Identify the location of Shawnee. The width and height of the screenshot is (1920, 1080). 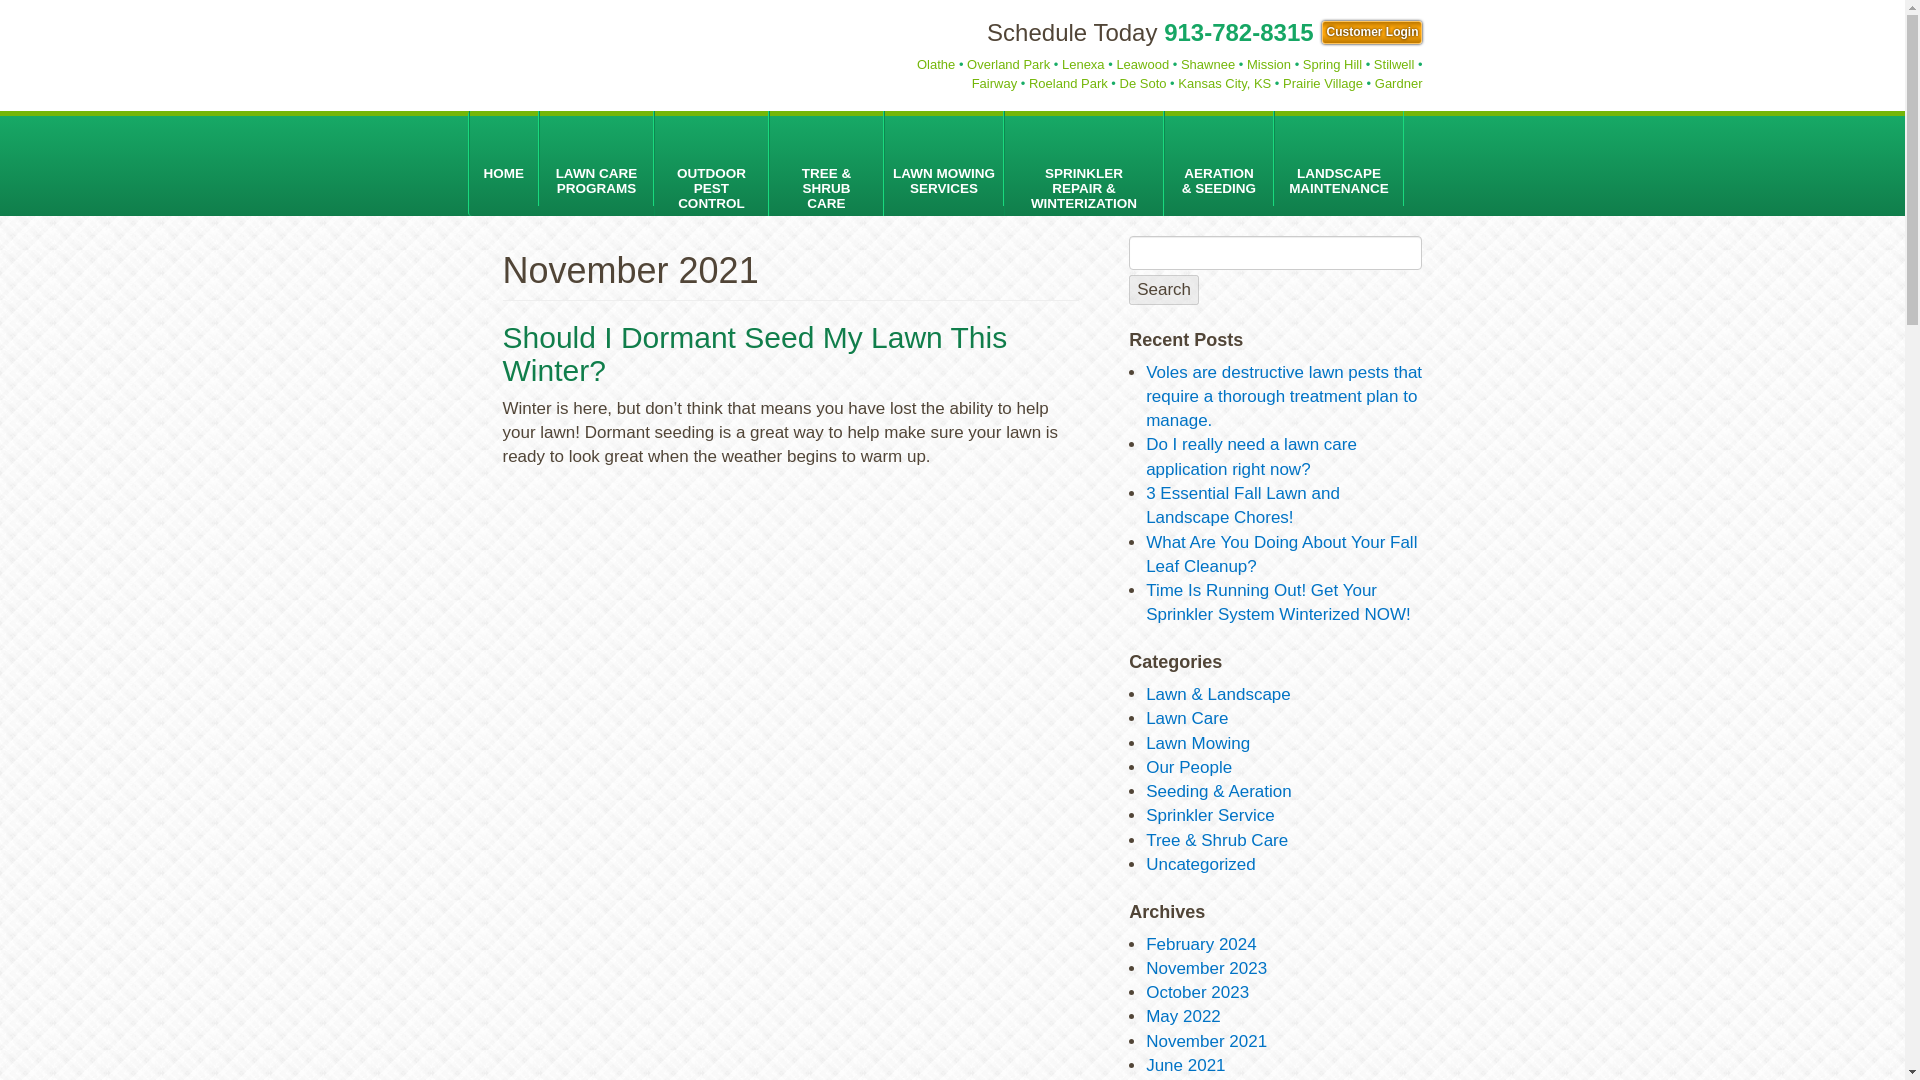
(1207, 64).